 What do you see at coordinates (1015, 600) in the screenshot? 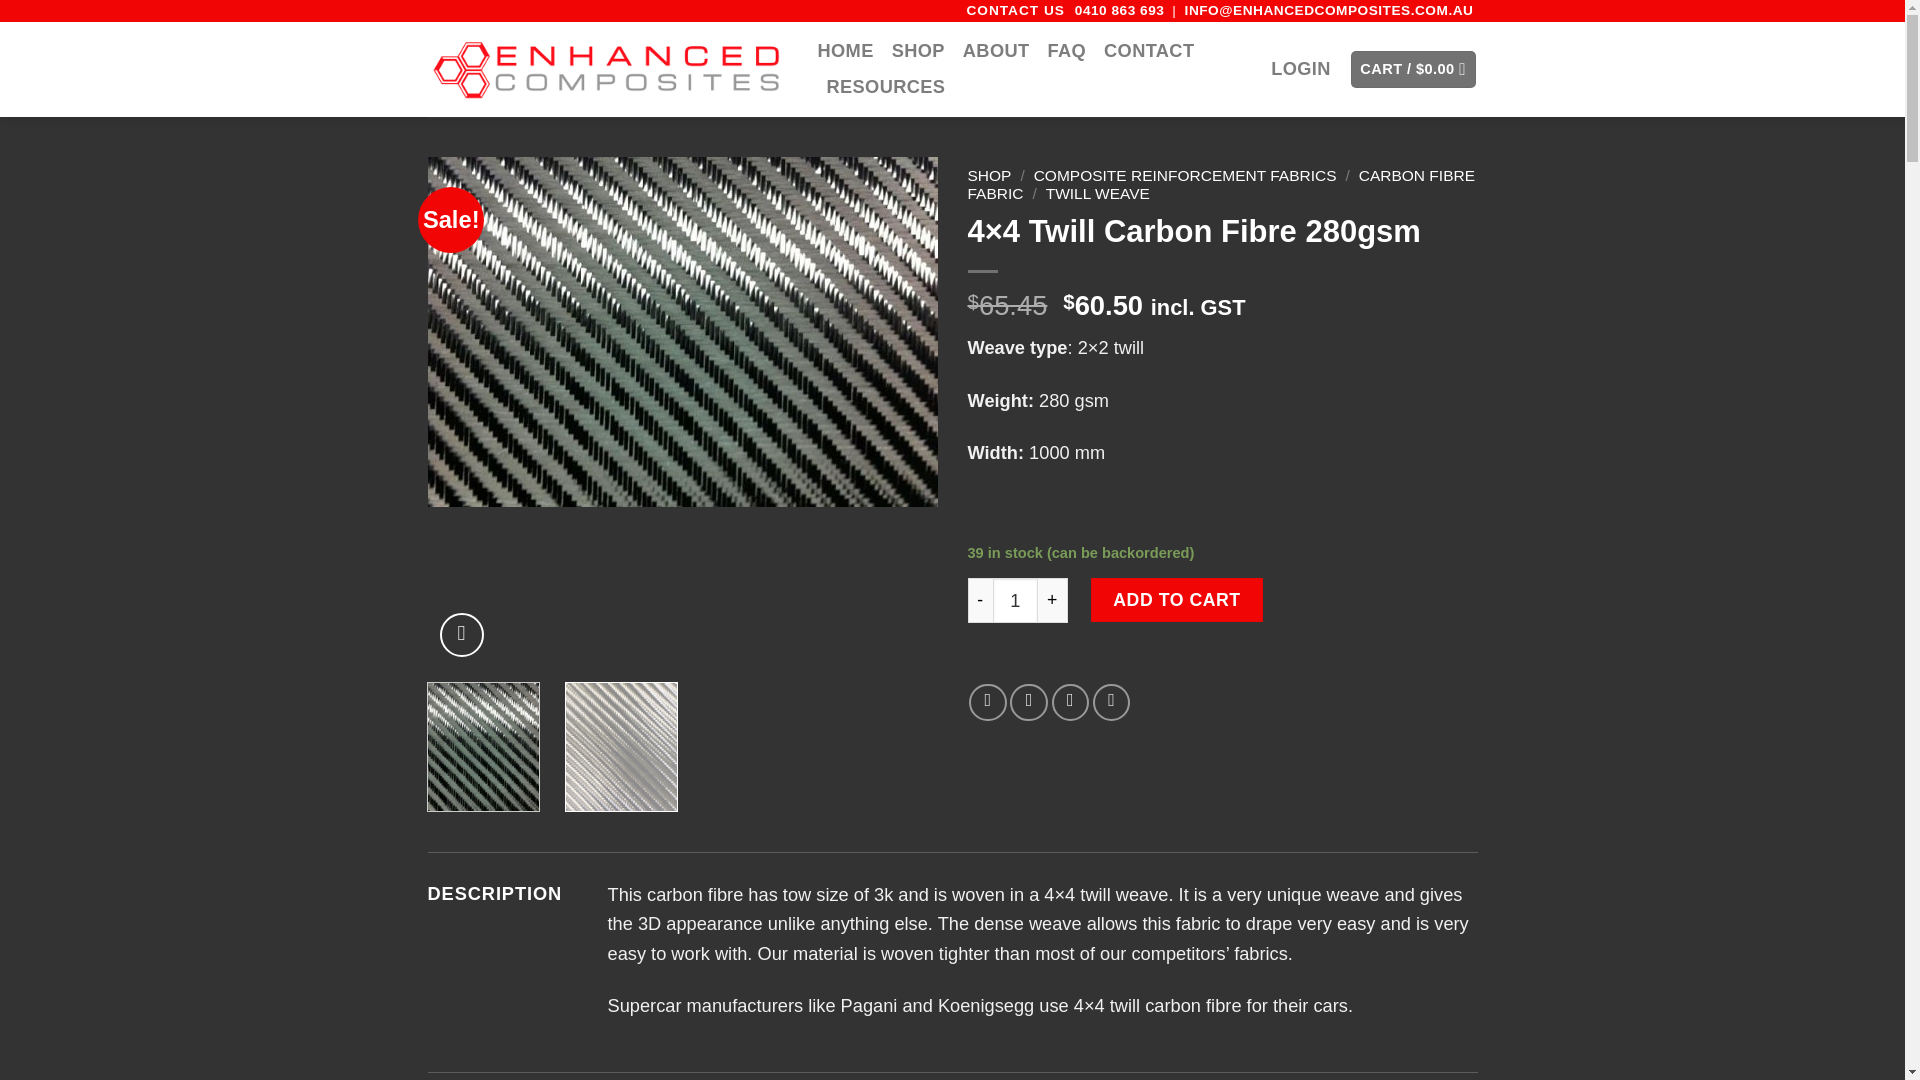
I see `1` at bounding box center [1015, 600].